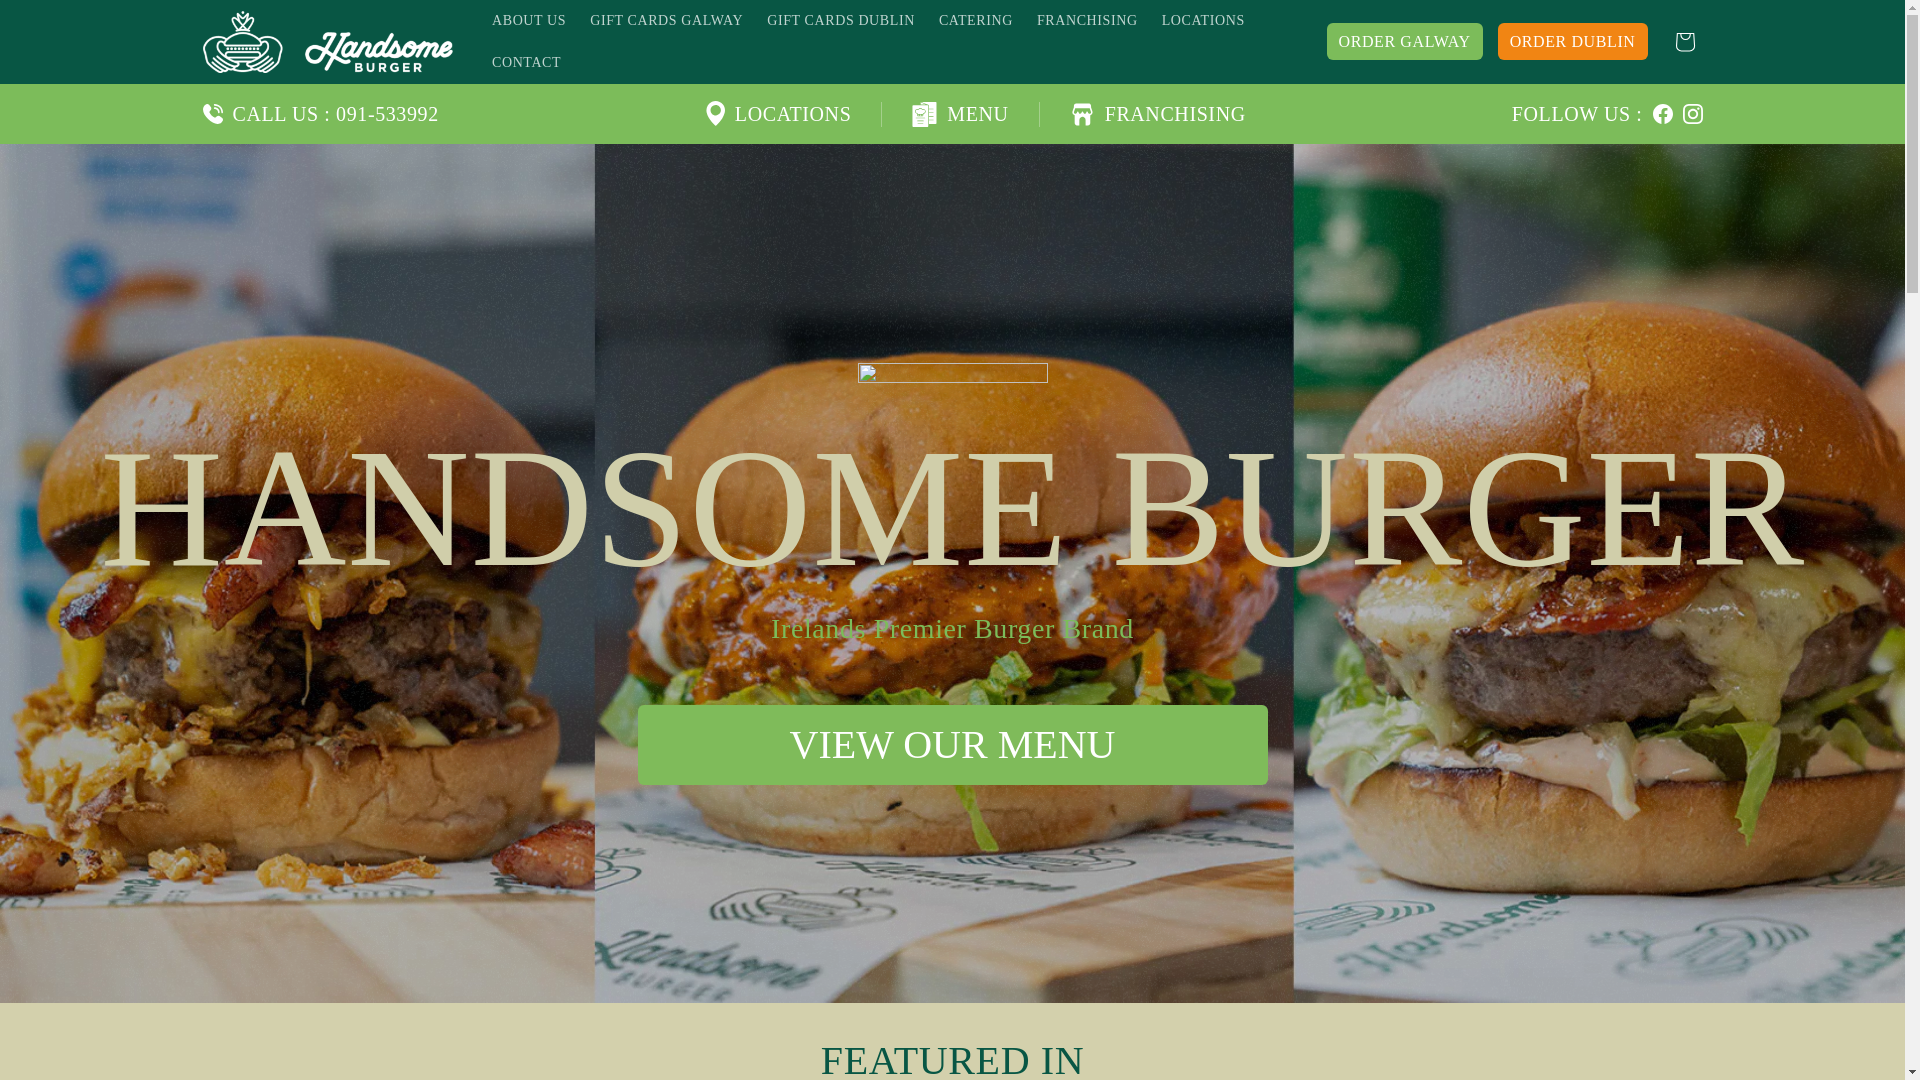 This screenshot has width=1920, height=1080. I want to click on MENU, so click(960, 114).